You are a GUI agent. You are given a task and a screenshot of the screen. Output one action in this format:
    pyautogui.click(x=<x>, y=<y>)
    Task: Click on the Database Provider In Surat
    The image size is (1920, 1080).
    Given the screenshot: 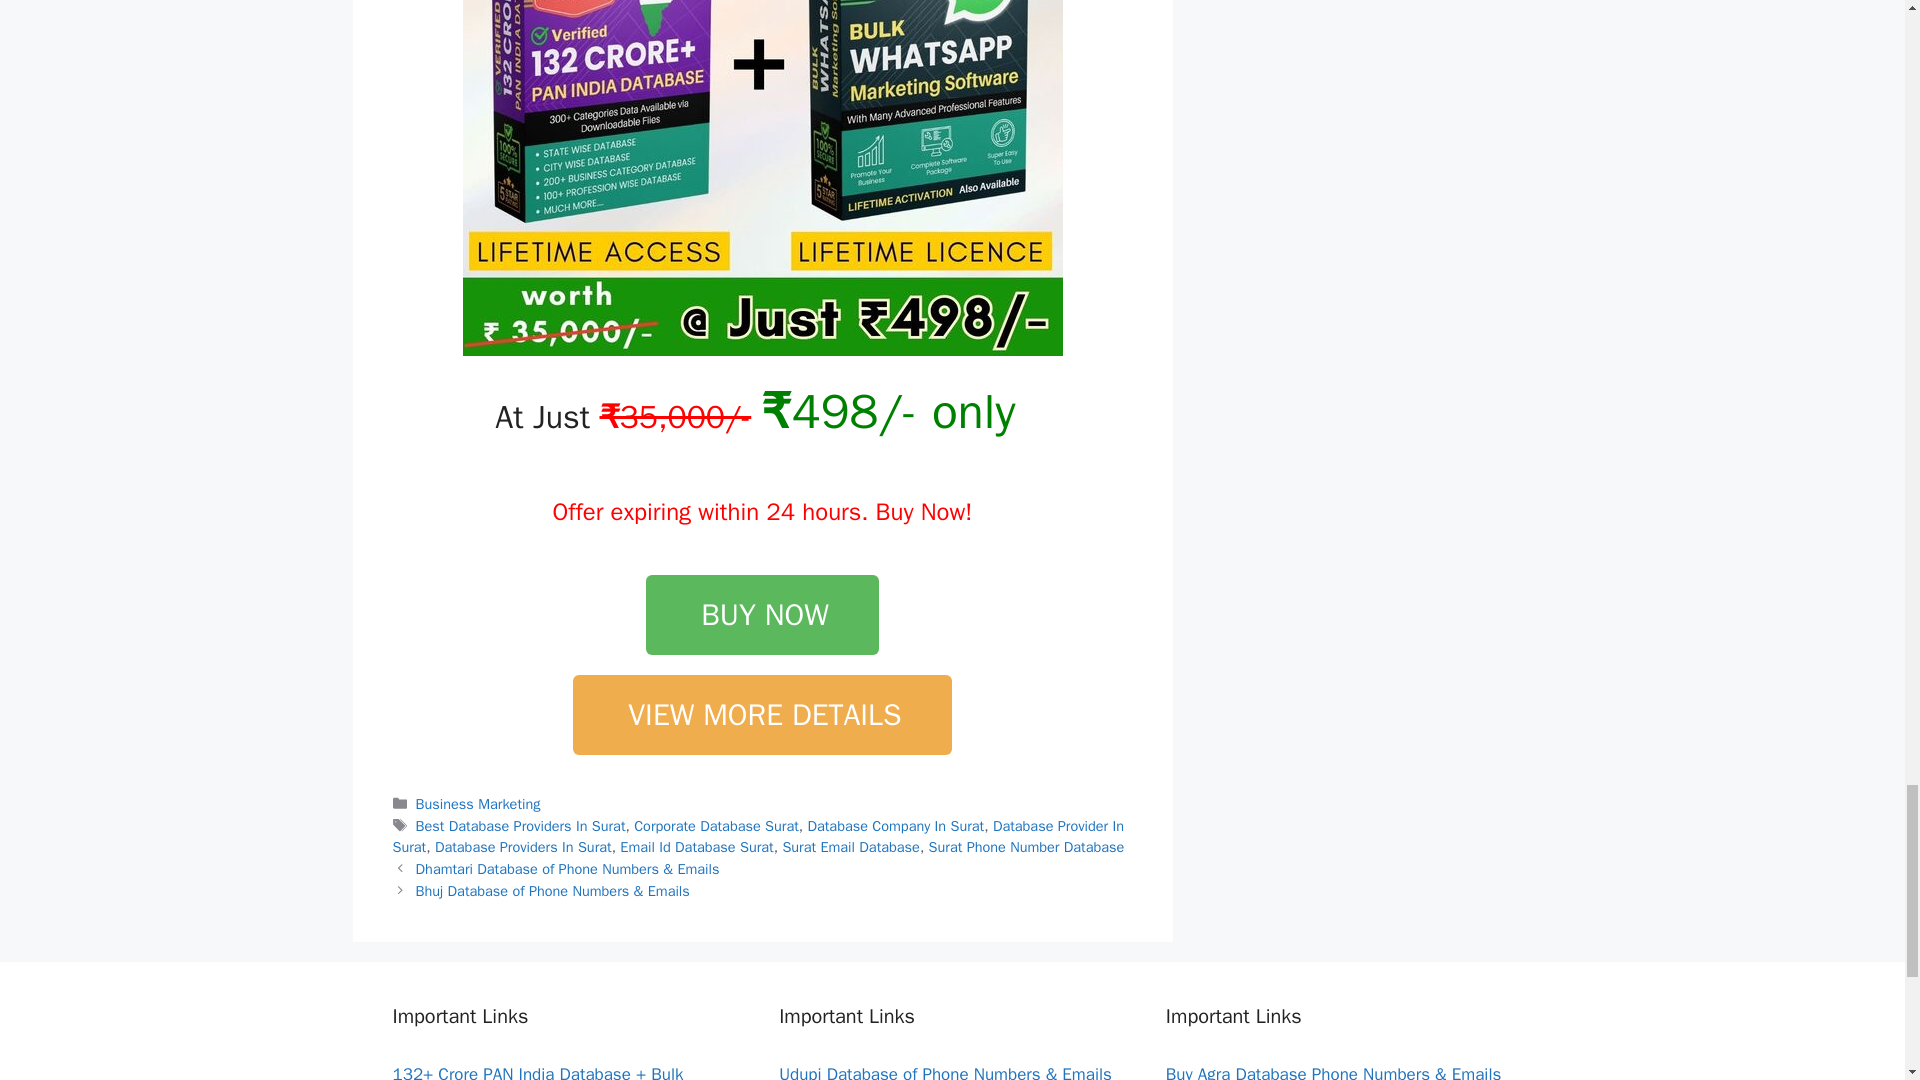 What is the action you would take?
    pyautogui.click(x=757, y=836)
    